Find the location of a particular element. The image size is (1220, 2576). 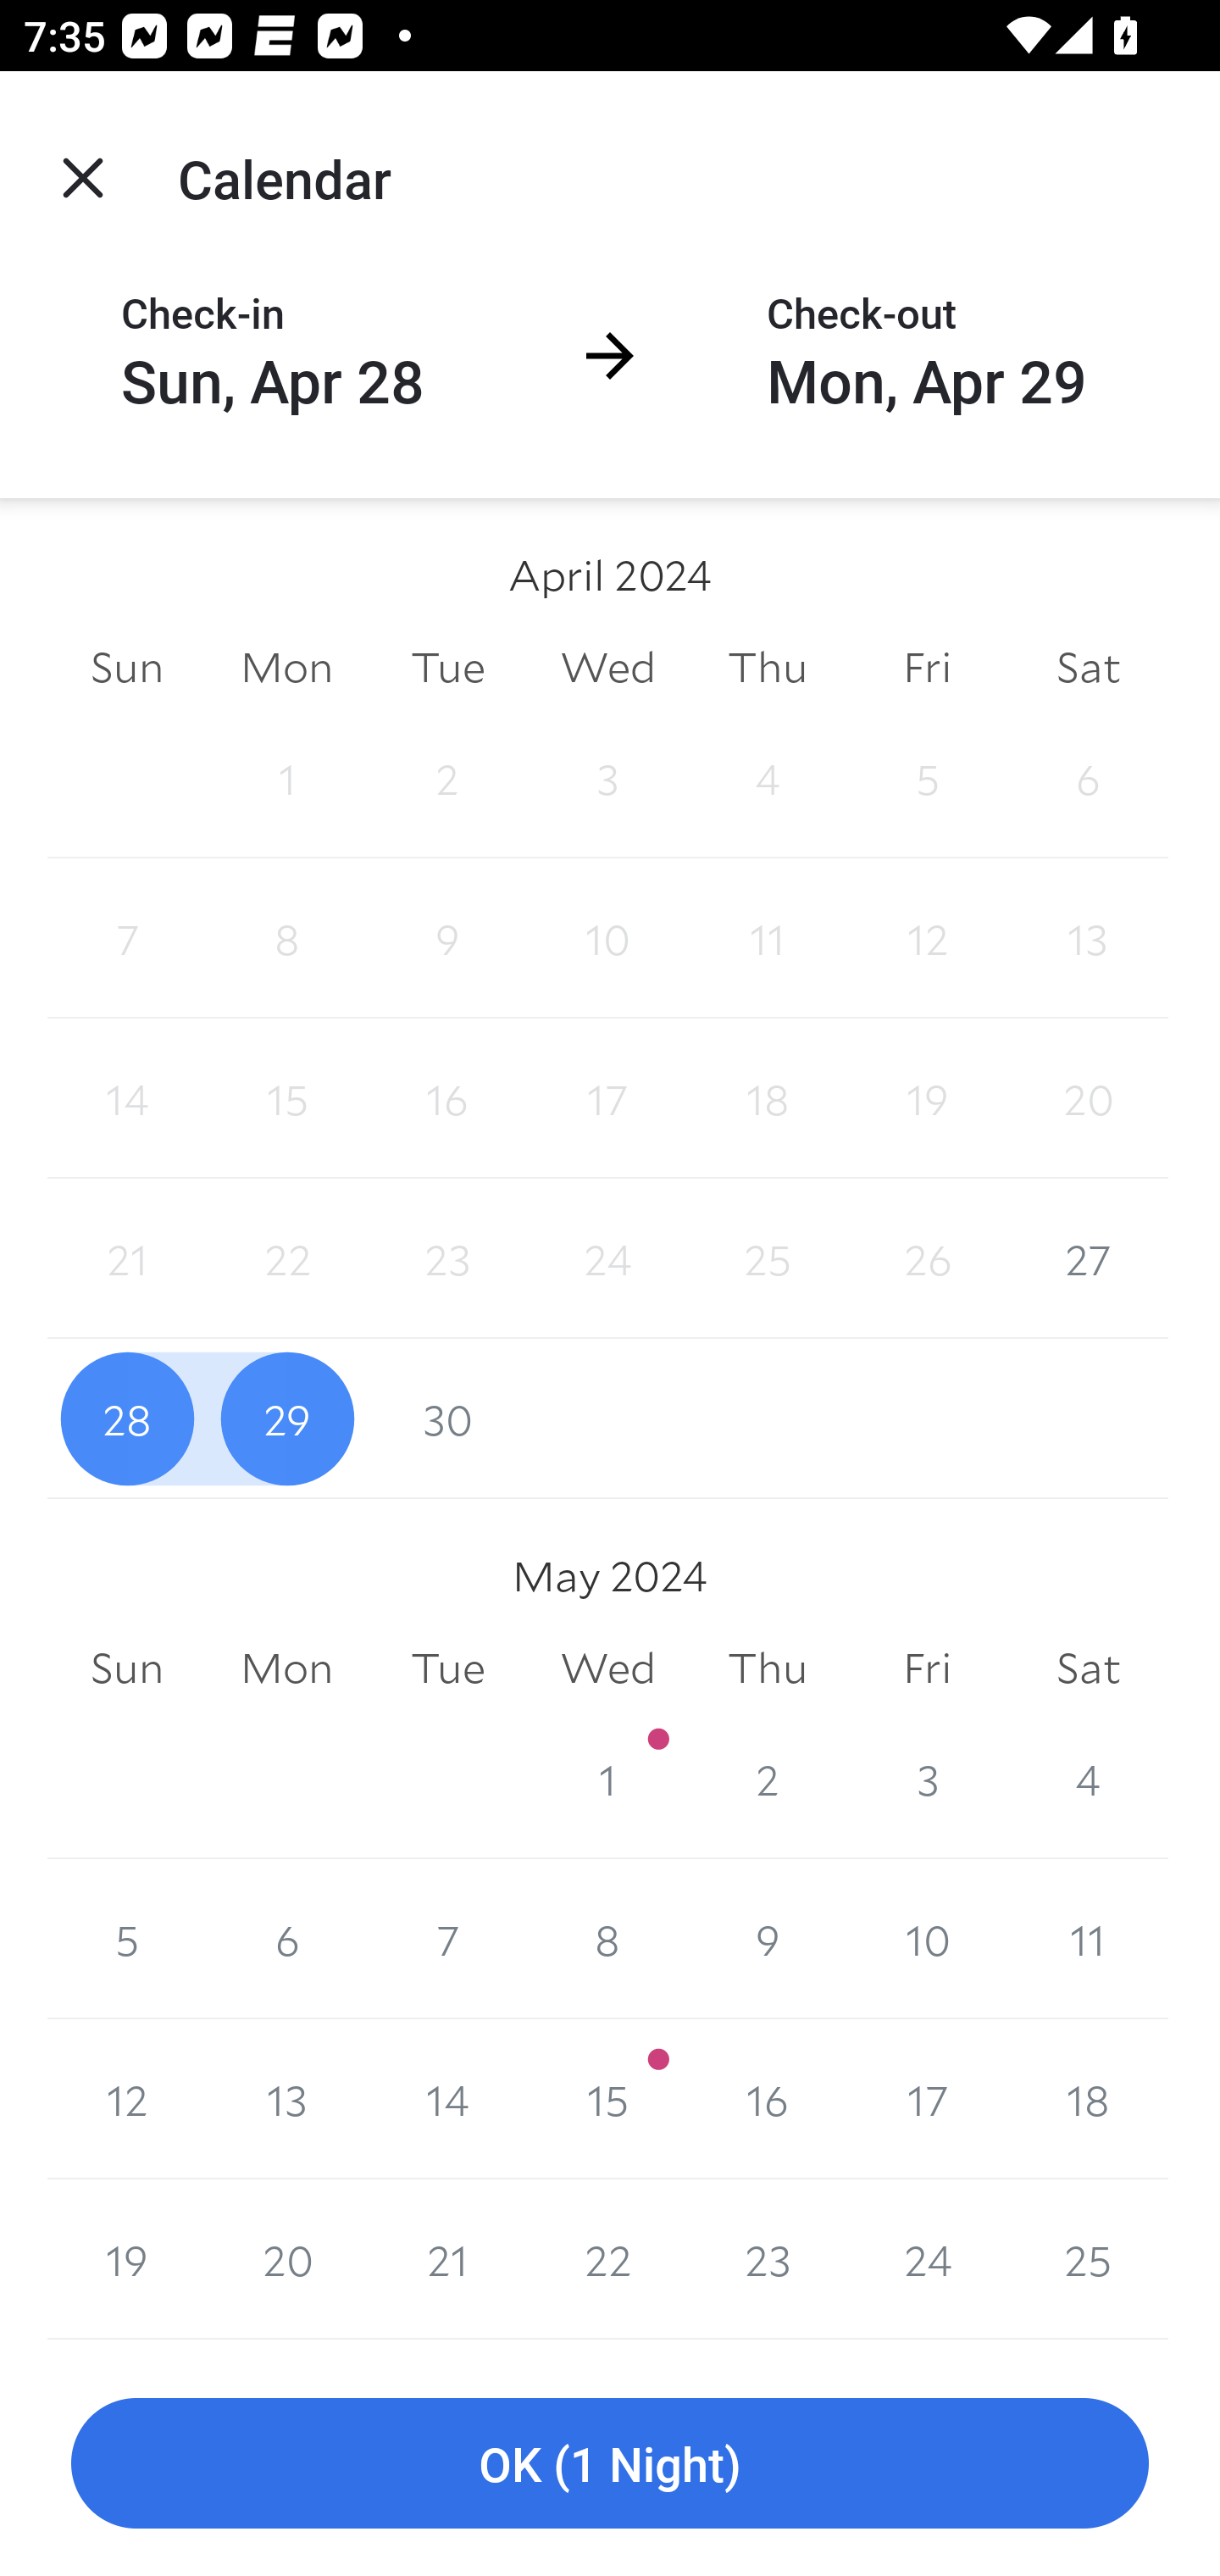

27 27 April 2024 is located at coordinates (1088, 1259).